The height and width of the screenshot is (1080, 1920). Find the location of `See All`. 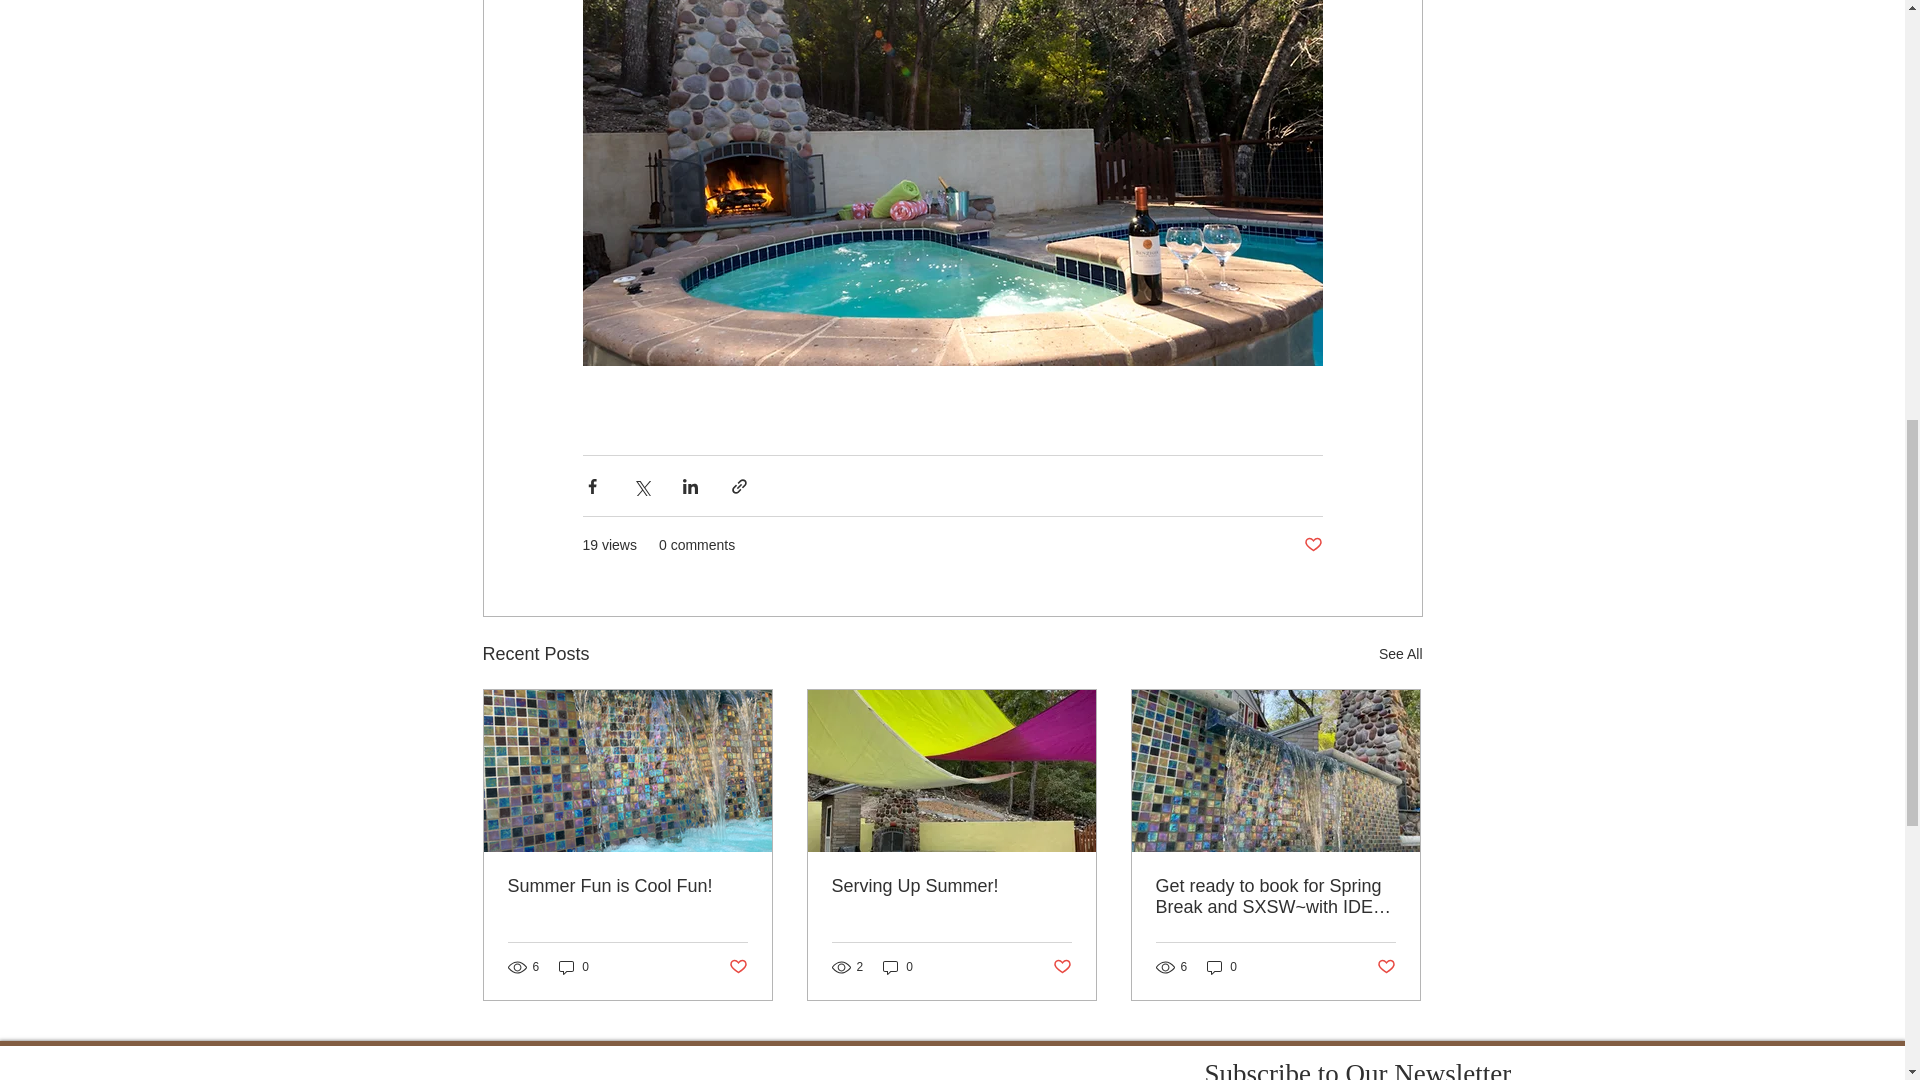

See All is located at coordinates (1400, 654).